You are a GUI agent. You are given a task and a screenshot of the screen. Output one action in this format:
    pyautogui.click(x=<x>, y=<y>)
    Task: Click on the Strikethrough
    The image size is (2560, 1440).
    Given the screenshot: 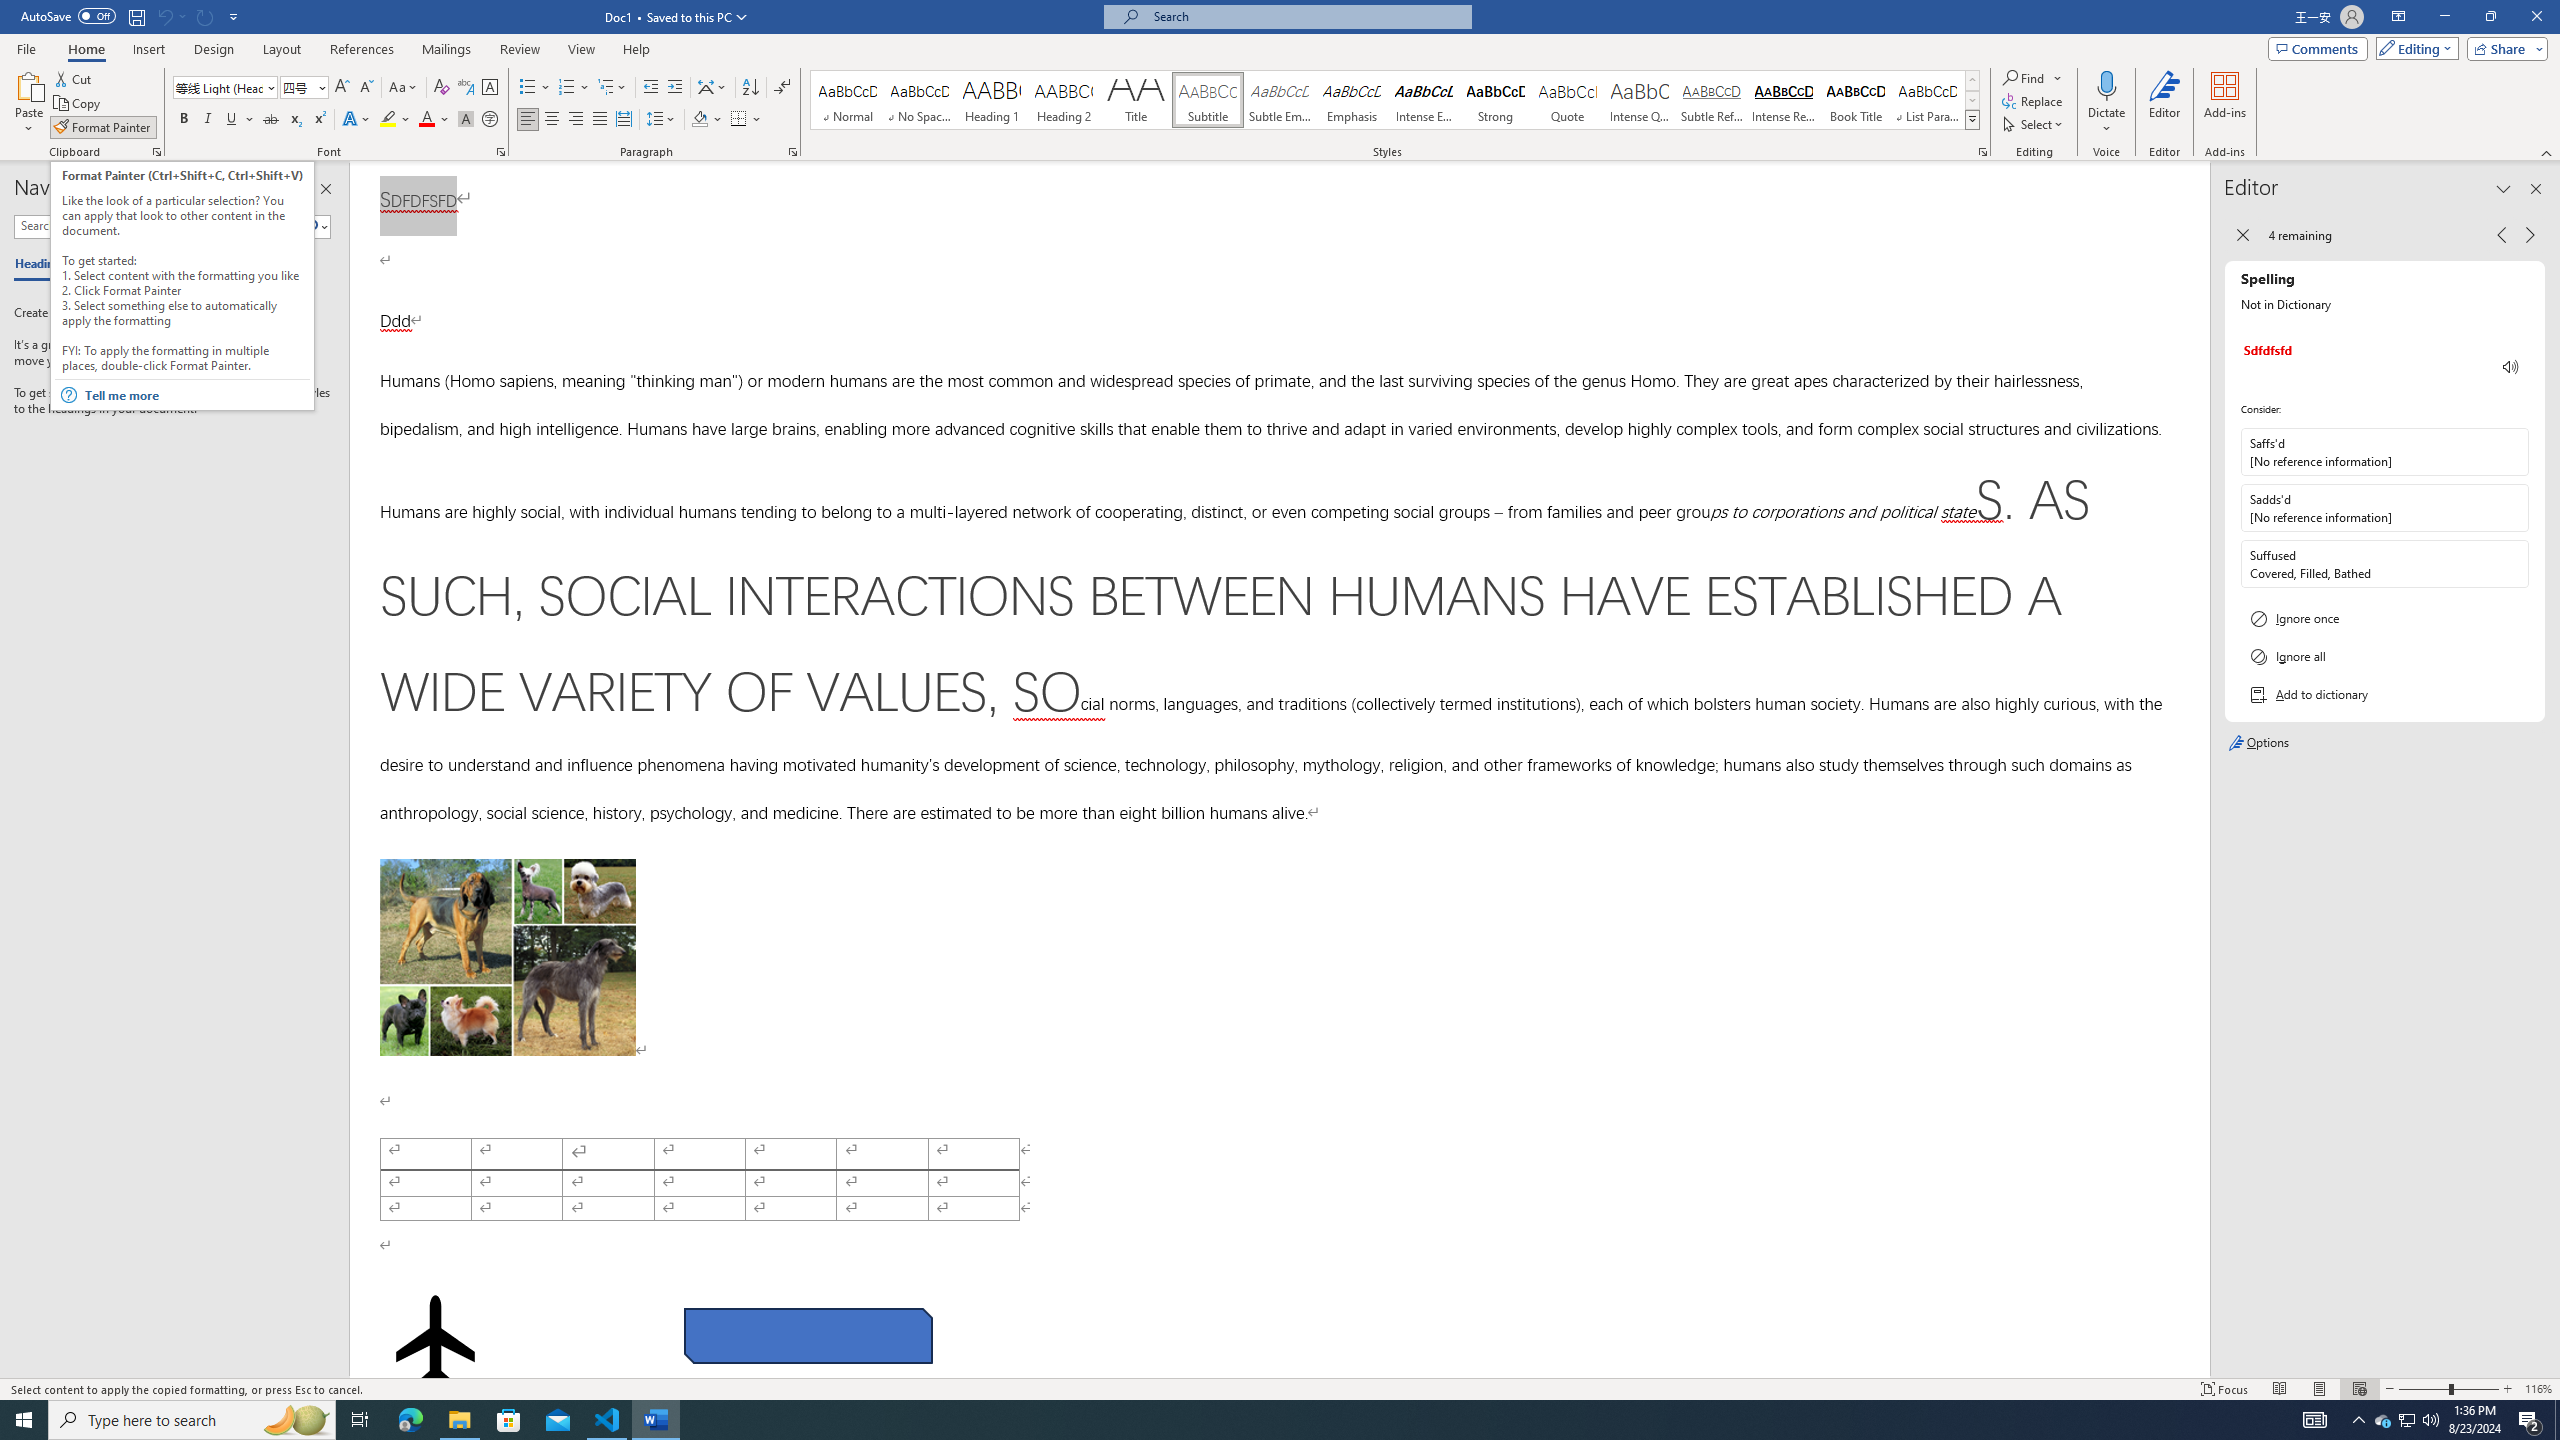 What is the action you would take?
    pyautogui.click(x=271, y=120)
    